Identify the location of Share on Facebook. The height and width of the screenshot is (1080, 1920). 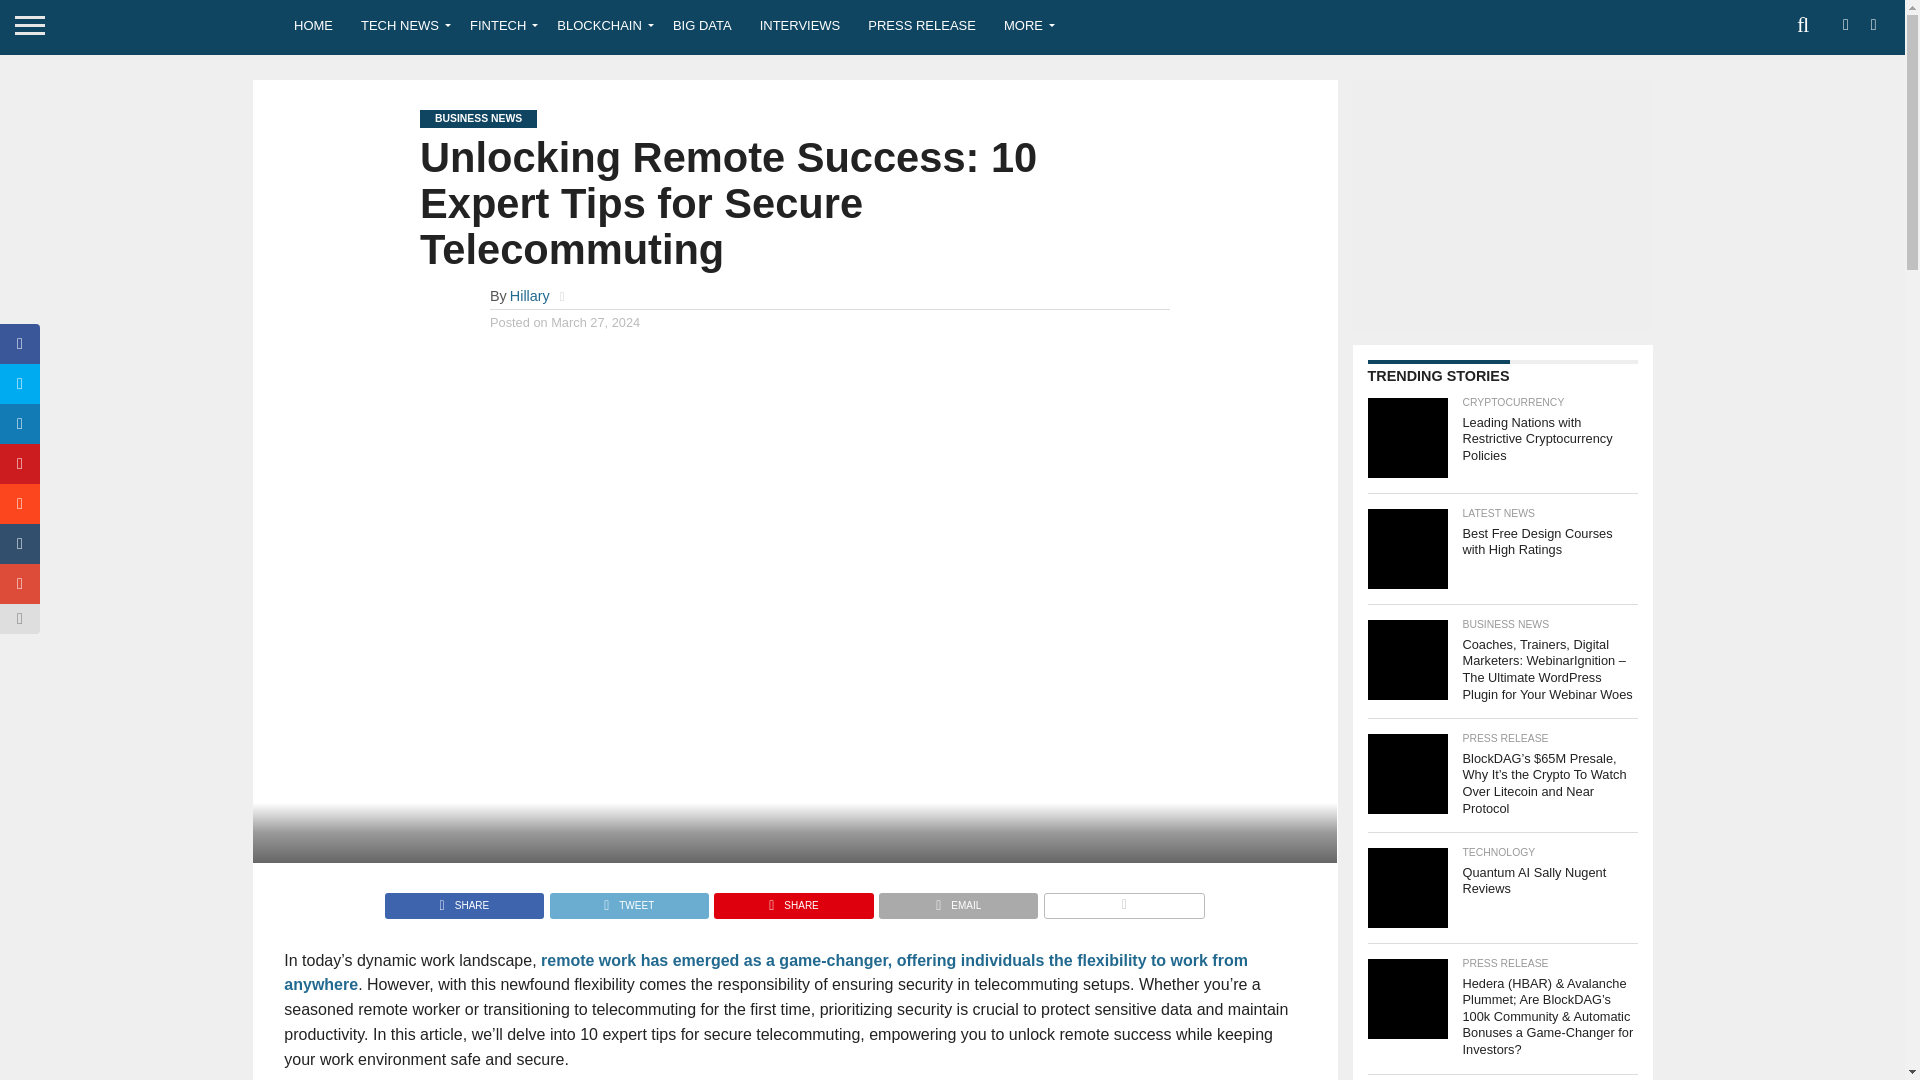
(464, 900).